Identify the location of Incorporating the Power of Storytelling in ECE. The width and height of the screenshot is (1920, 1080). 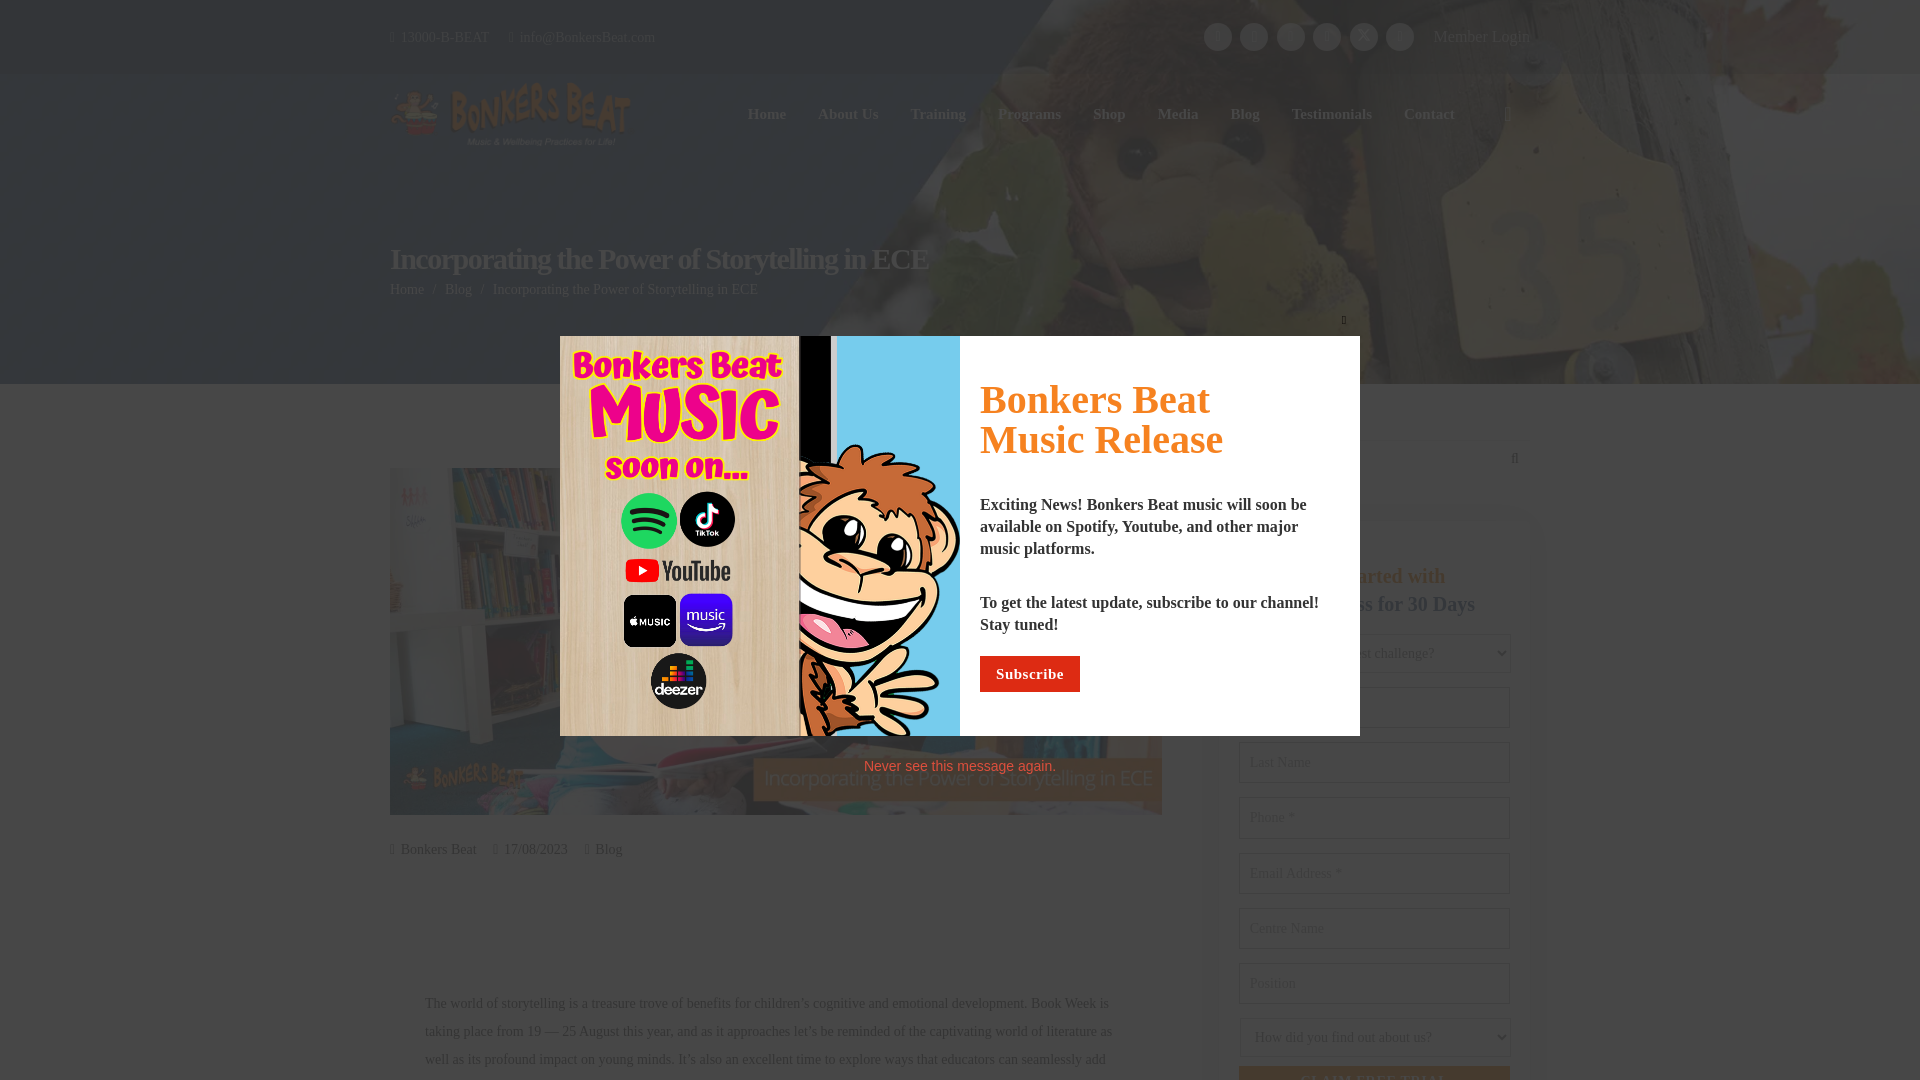
(626, 289).